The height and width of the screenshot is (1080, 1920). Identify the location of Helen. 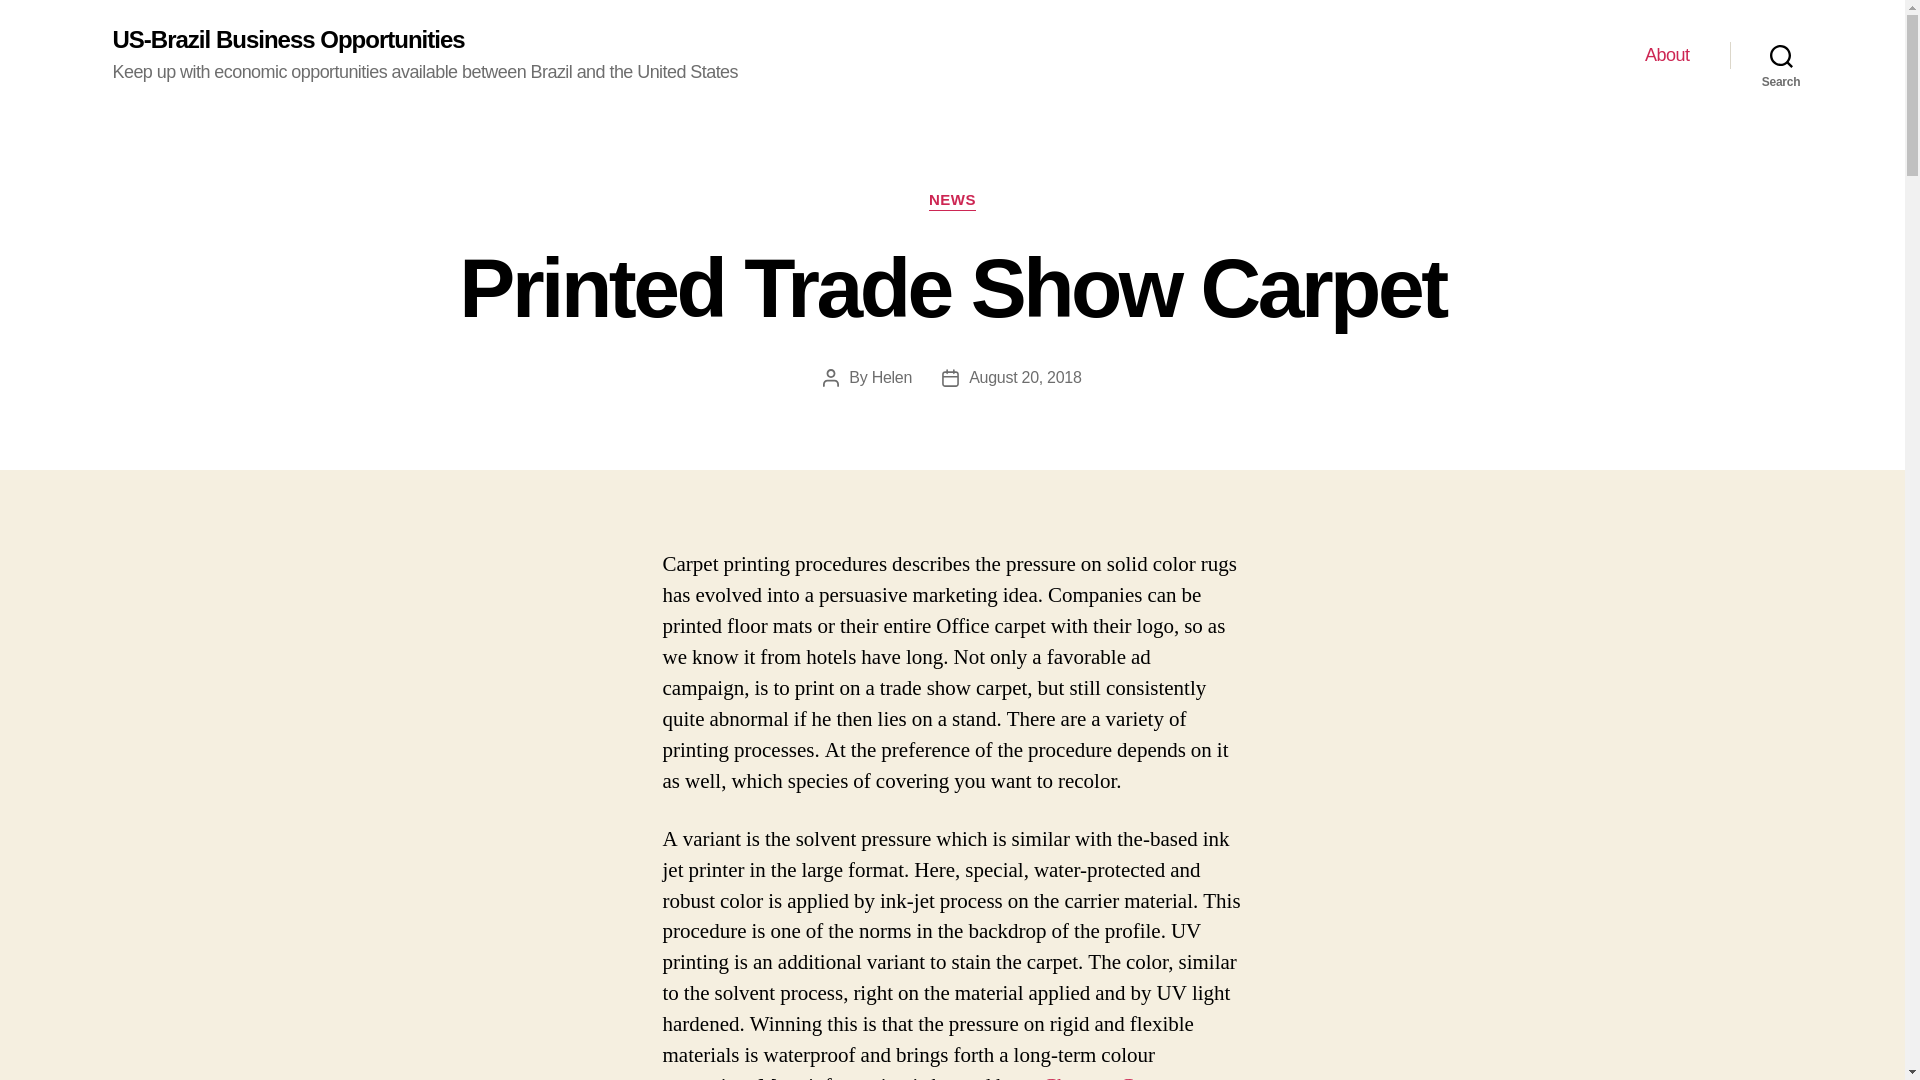
(892, 377).